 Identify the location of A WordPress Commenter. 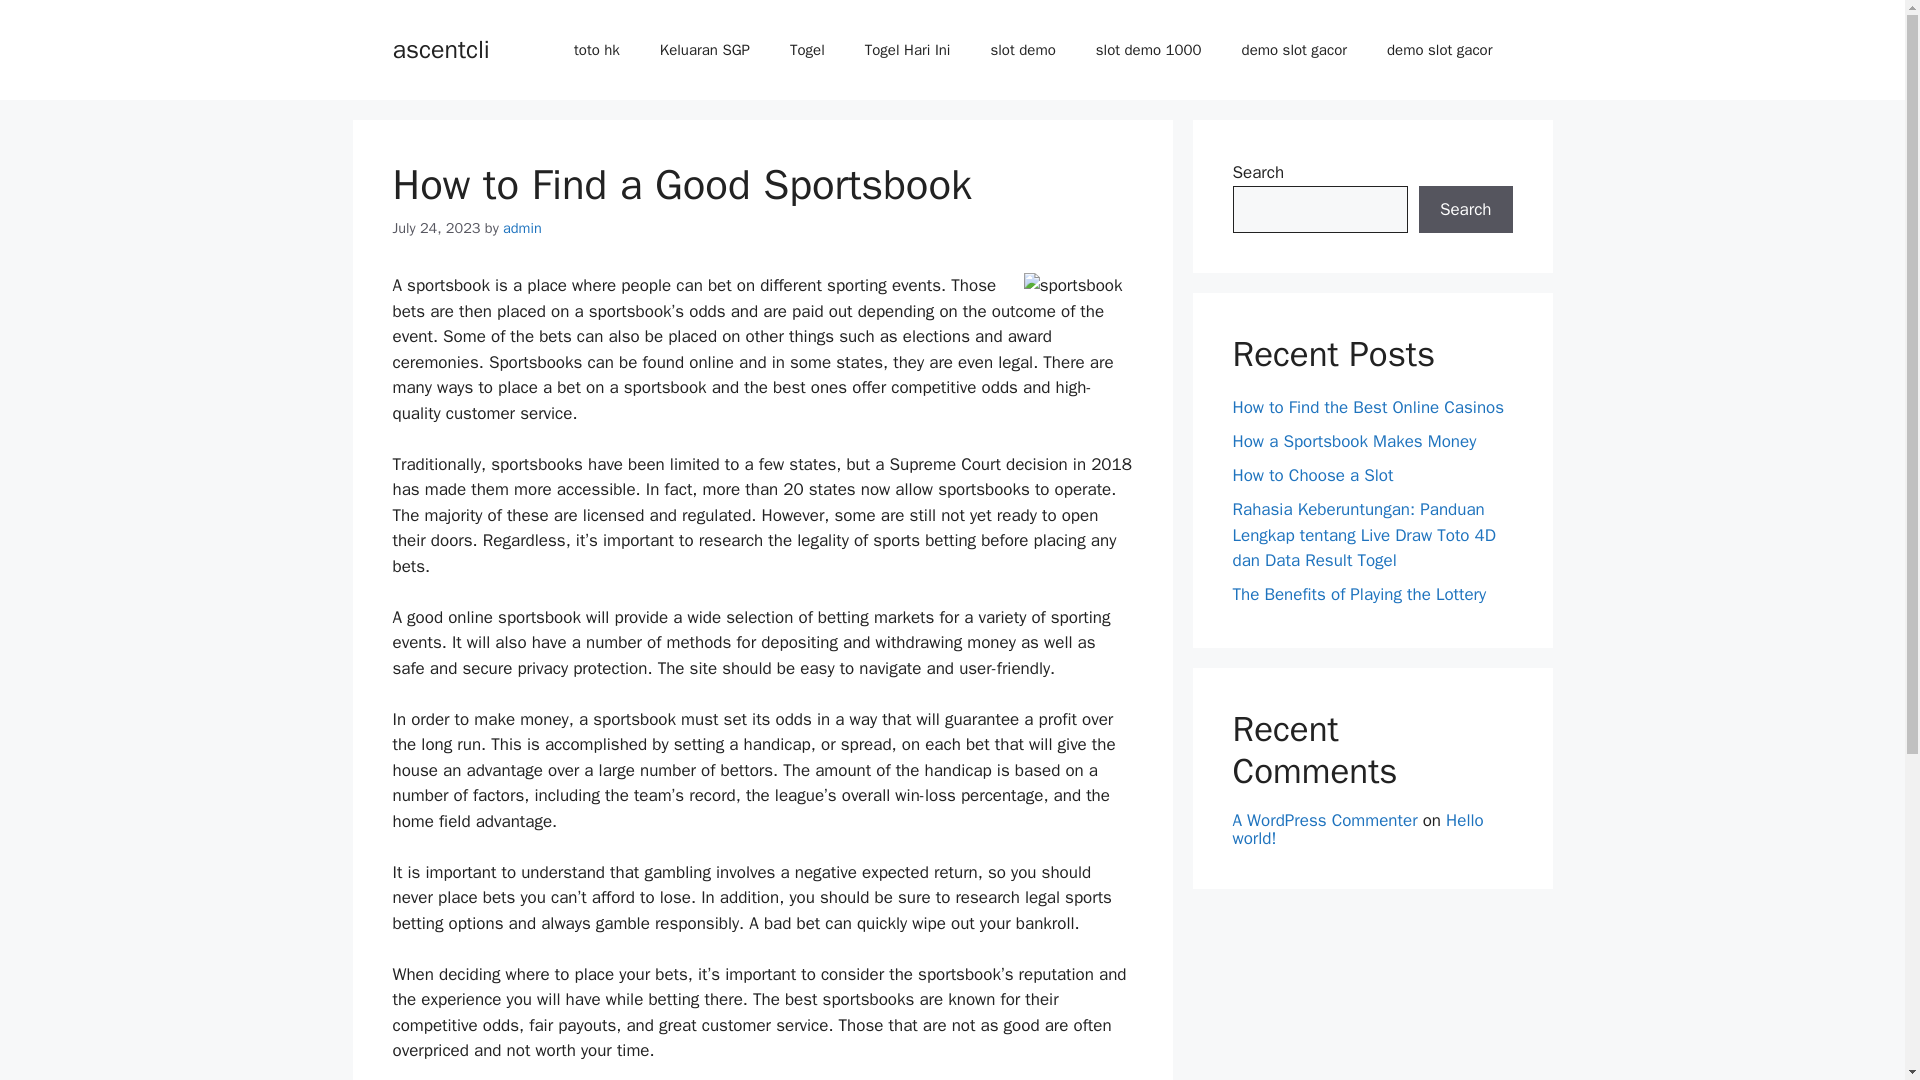
(1324, 820).